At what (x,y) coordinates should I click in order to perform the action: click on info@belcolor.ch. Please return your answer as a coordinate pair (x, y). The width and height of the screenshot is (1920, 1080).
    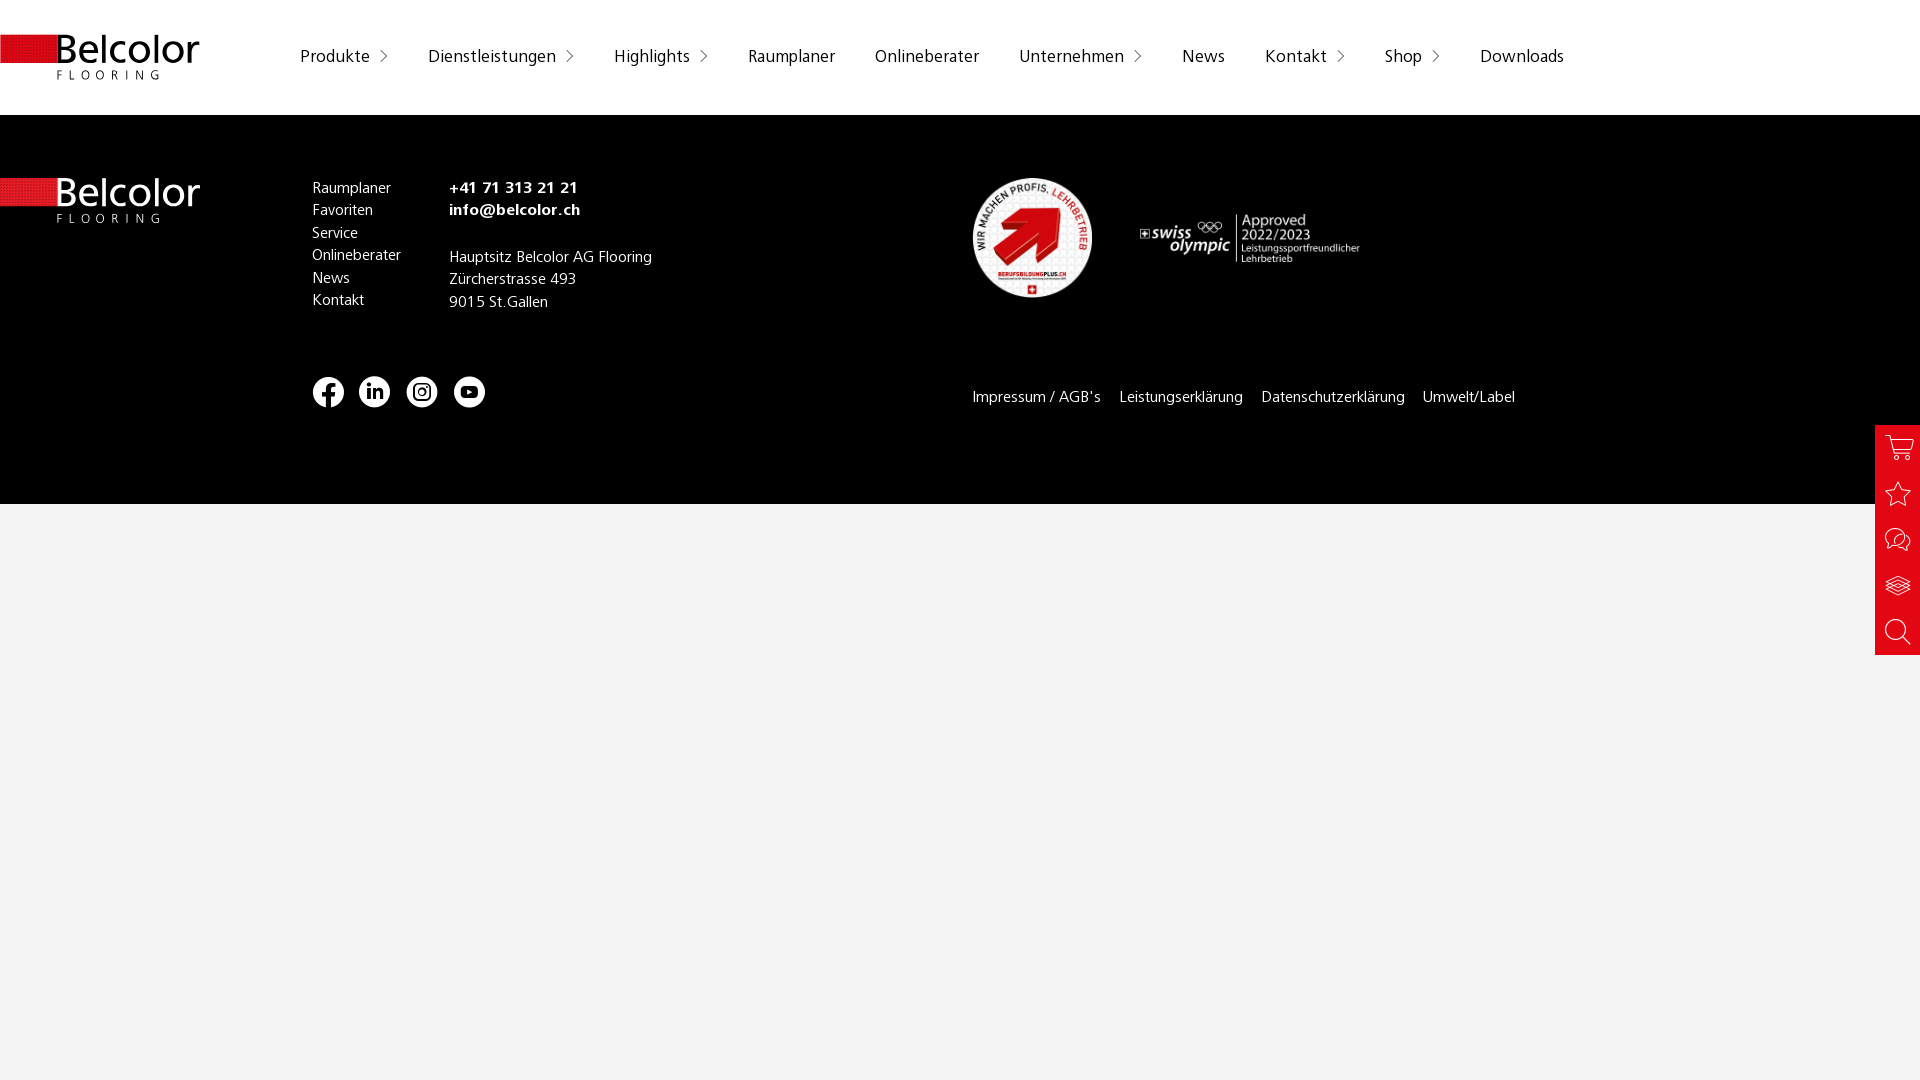
    Looking at the image, I should click on (514, 211).